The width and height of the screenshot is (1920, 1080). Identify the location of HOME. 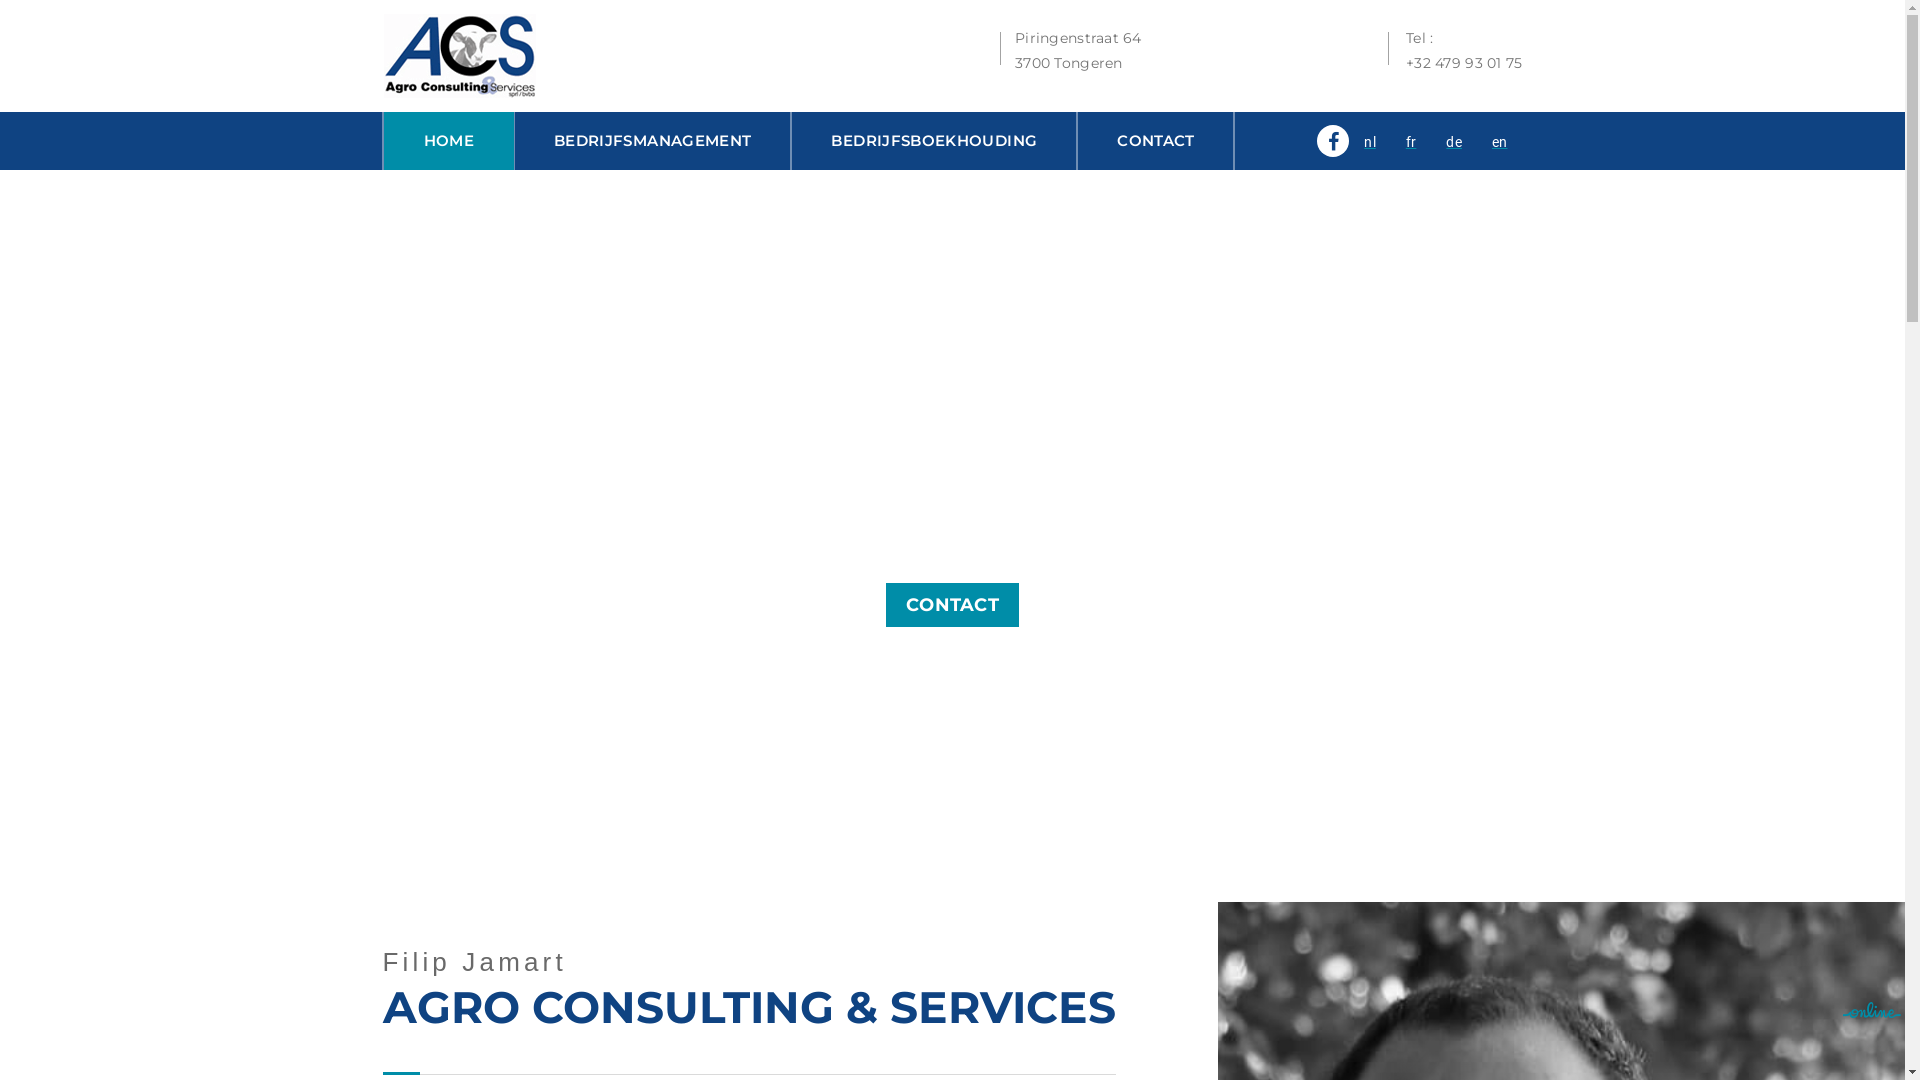
(449, 141).